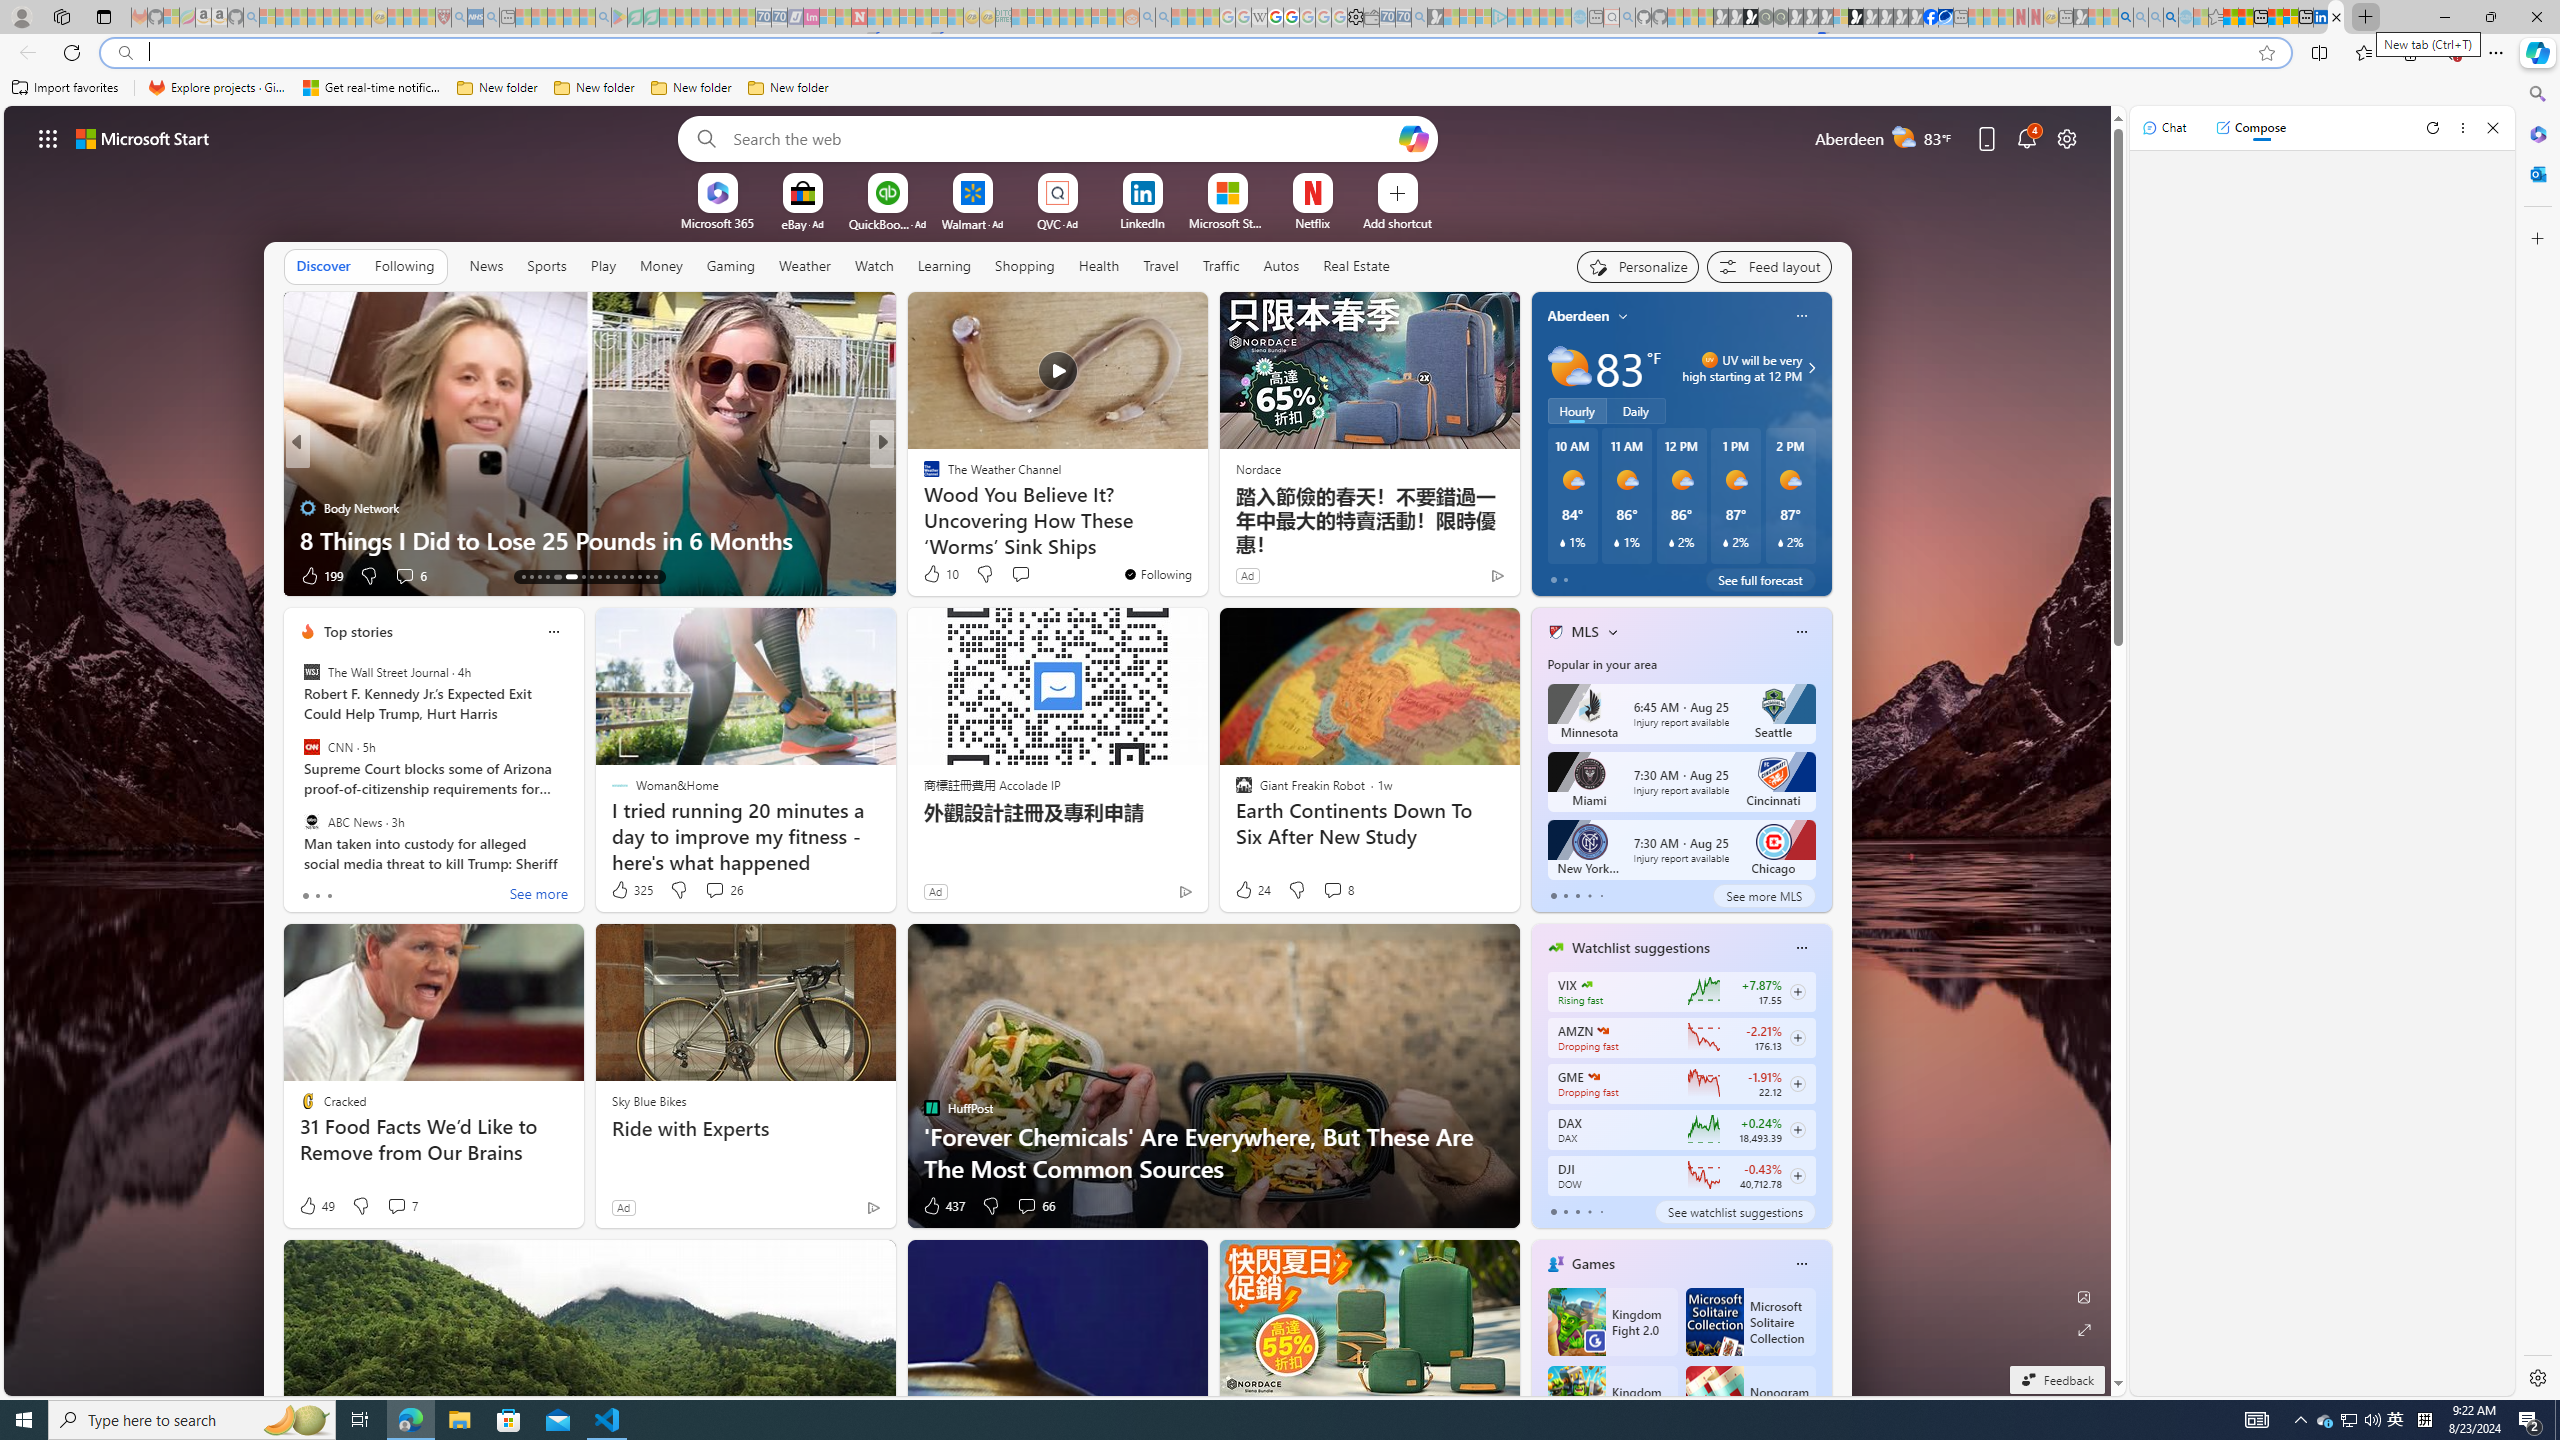  Describe the element at coordinates (922, 507) in the screenshot. I see `Far & Wide` at that location.